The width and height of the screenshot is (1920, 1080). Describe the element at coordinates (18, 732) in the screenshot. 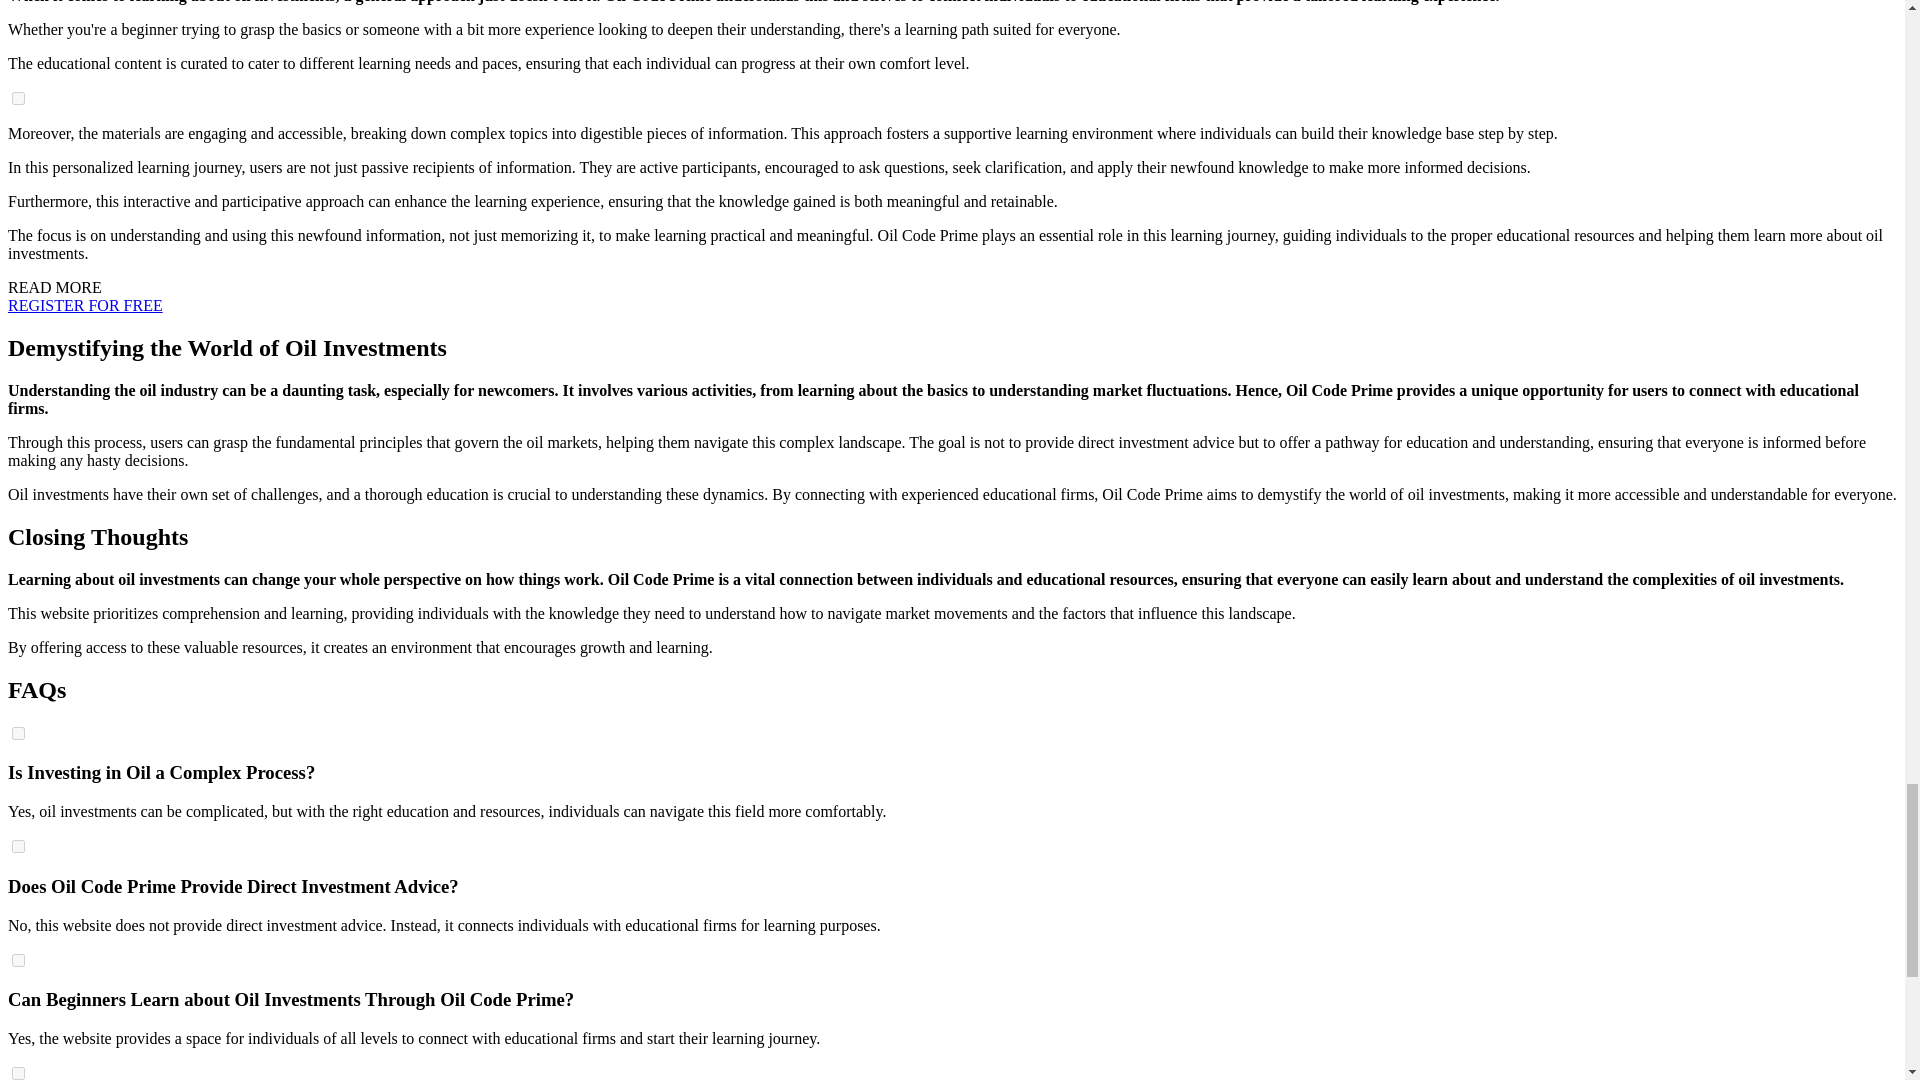

I see `on` at that location.